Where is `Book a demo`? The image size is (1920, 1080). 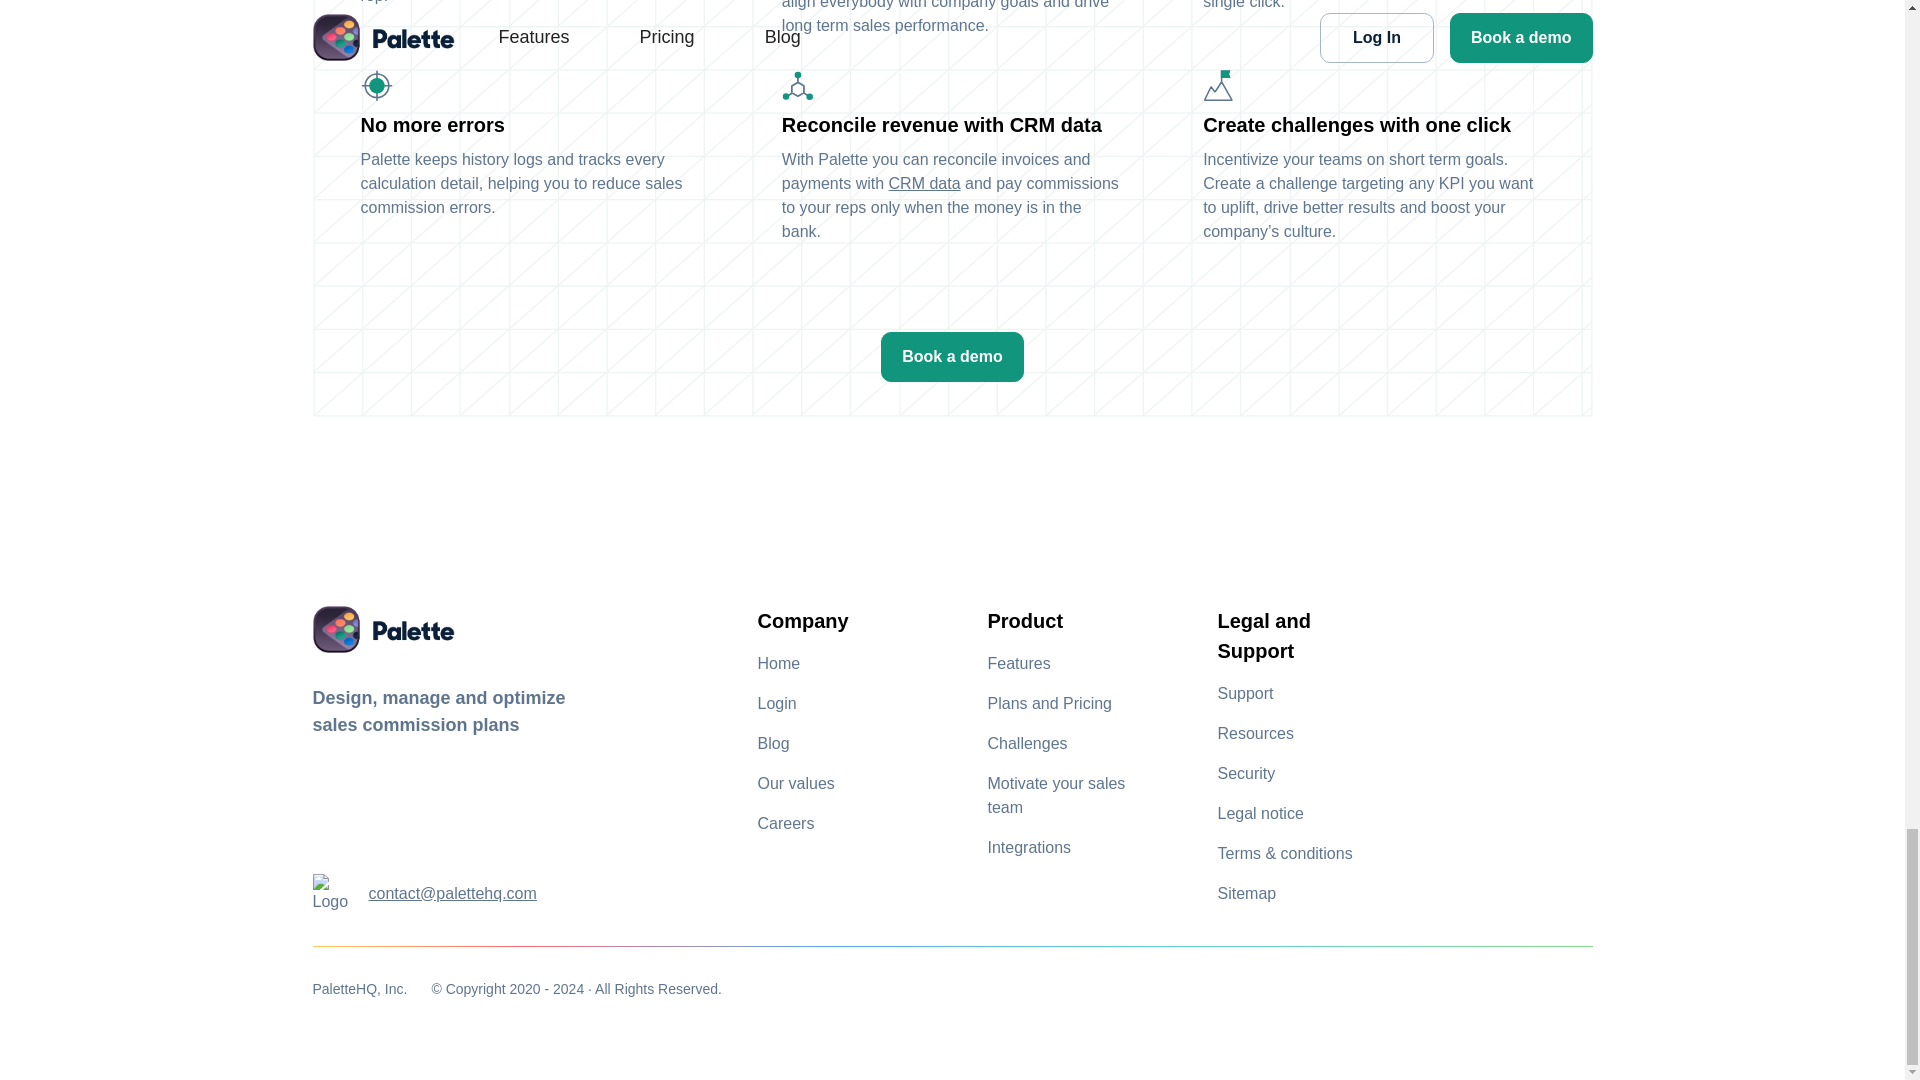 Book a demo is located at coordinates (952, 356).